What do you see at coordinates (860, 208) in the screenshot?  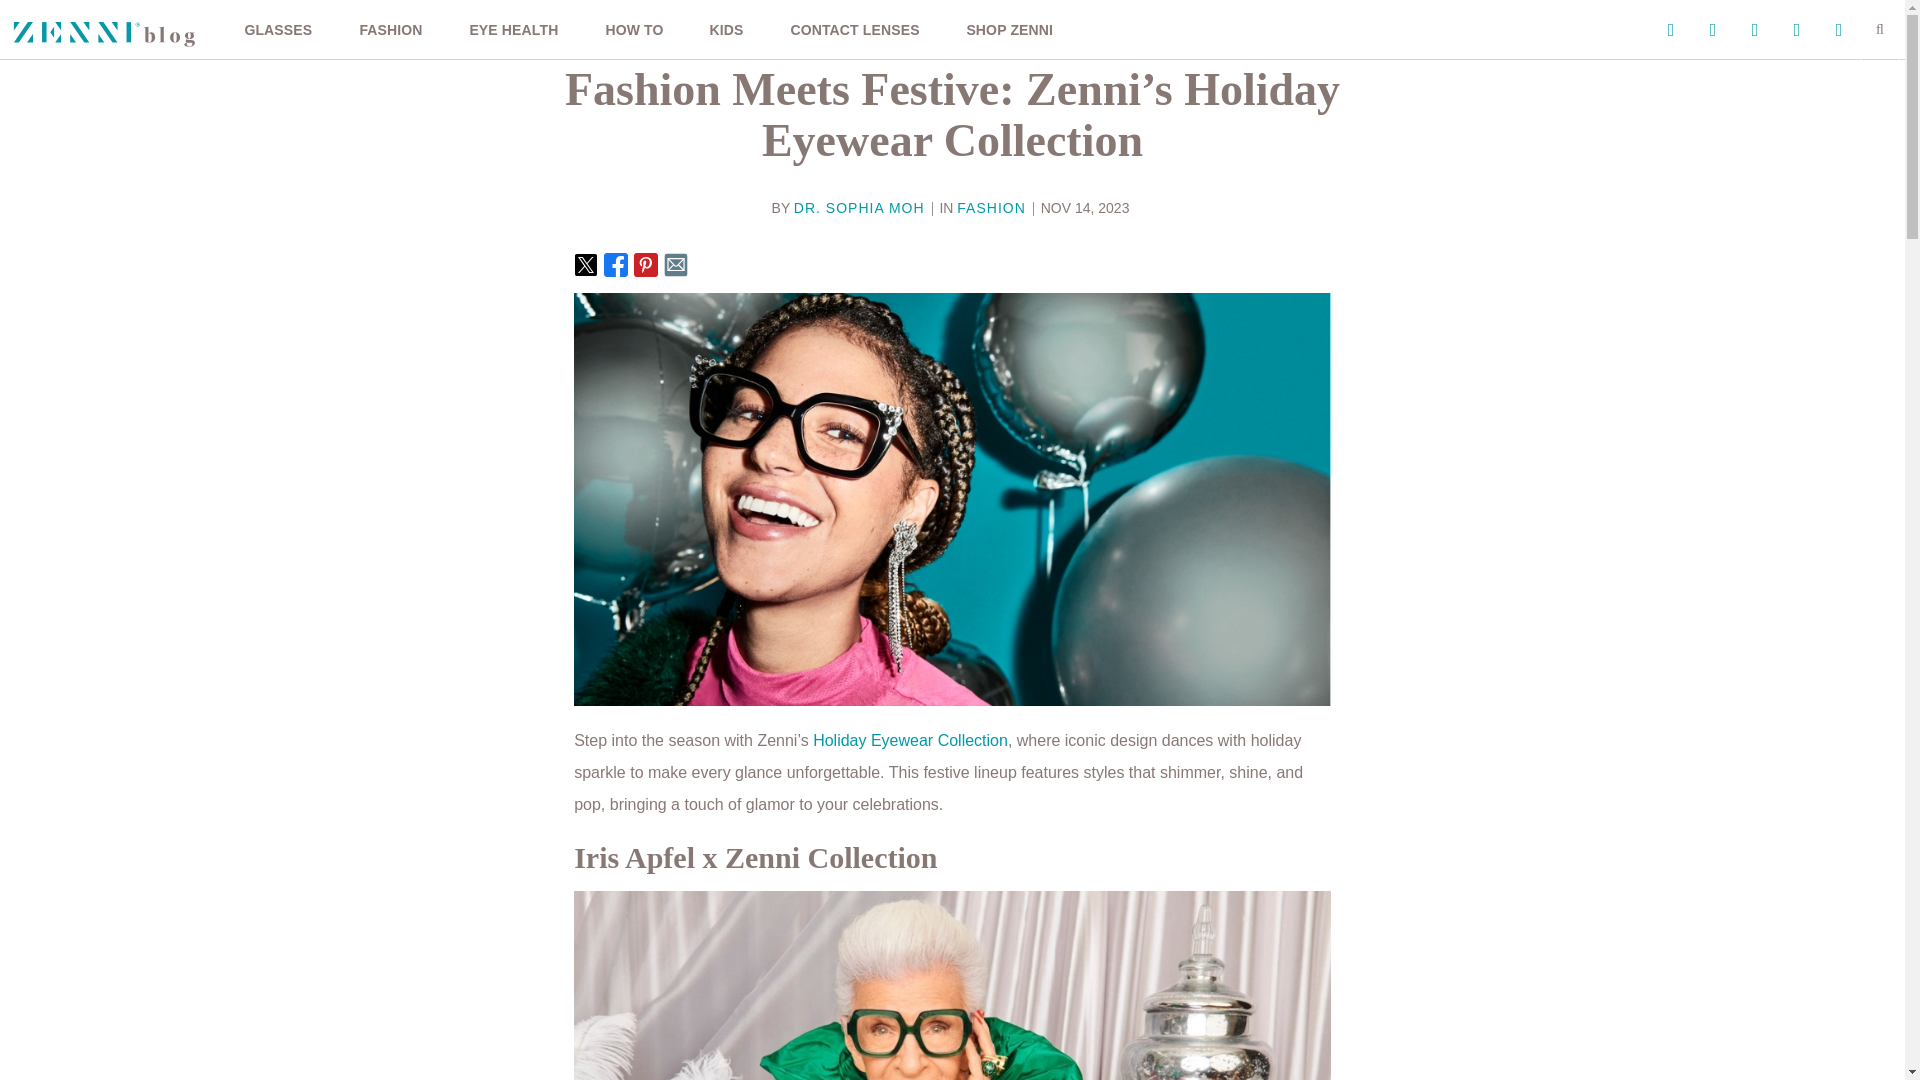 I see `DR. SOPHIA MOH` at bounding box center [860, 208].